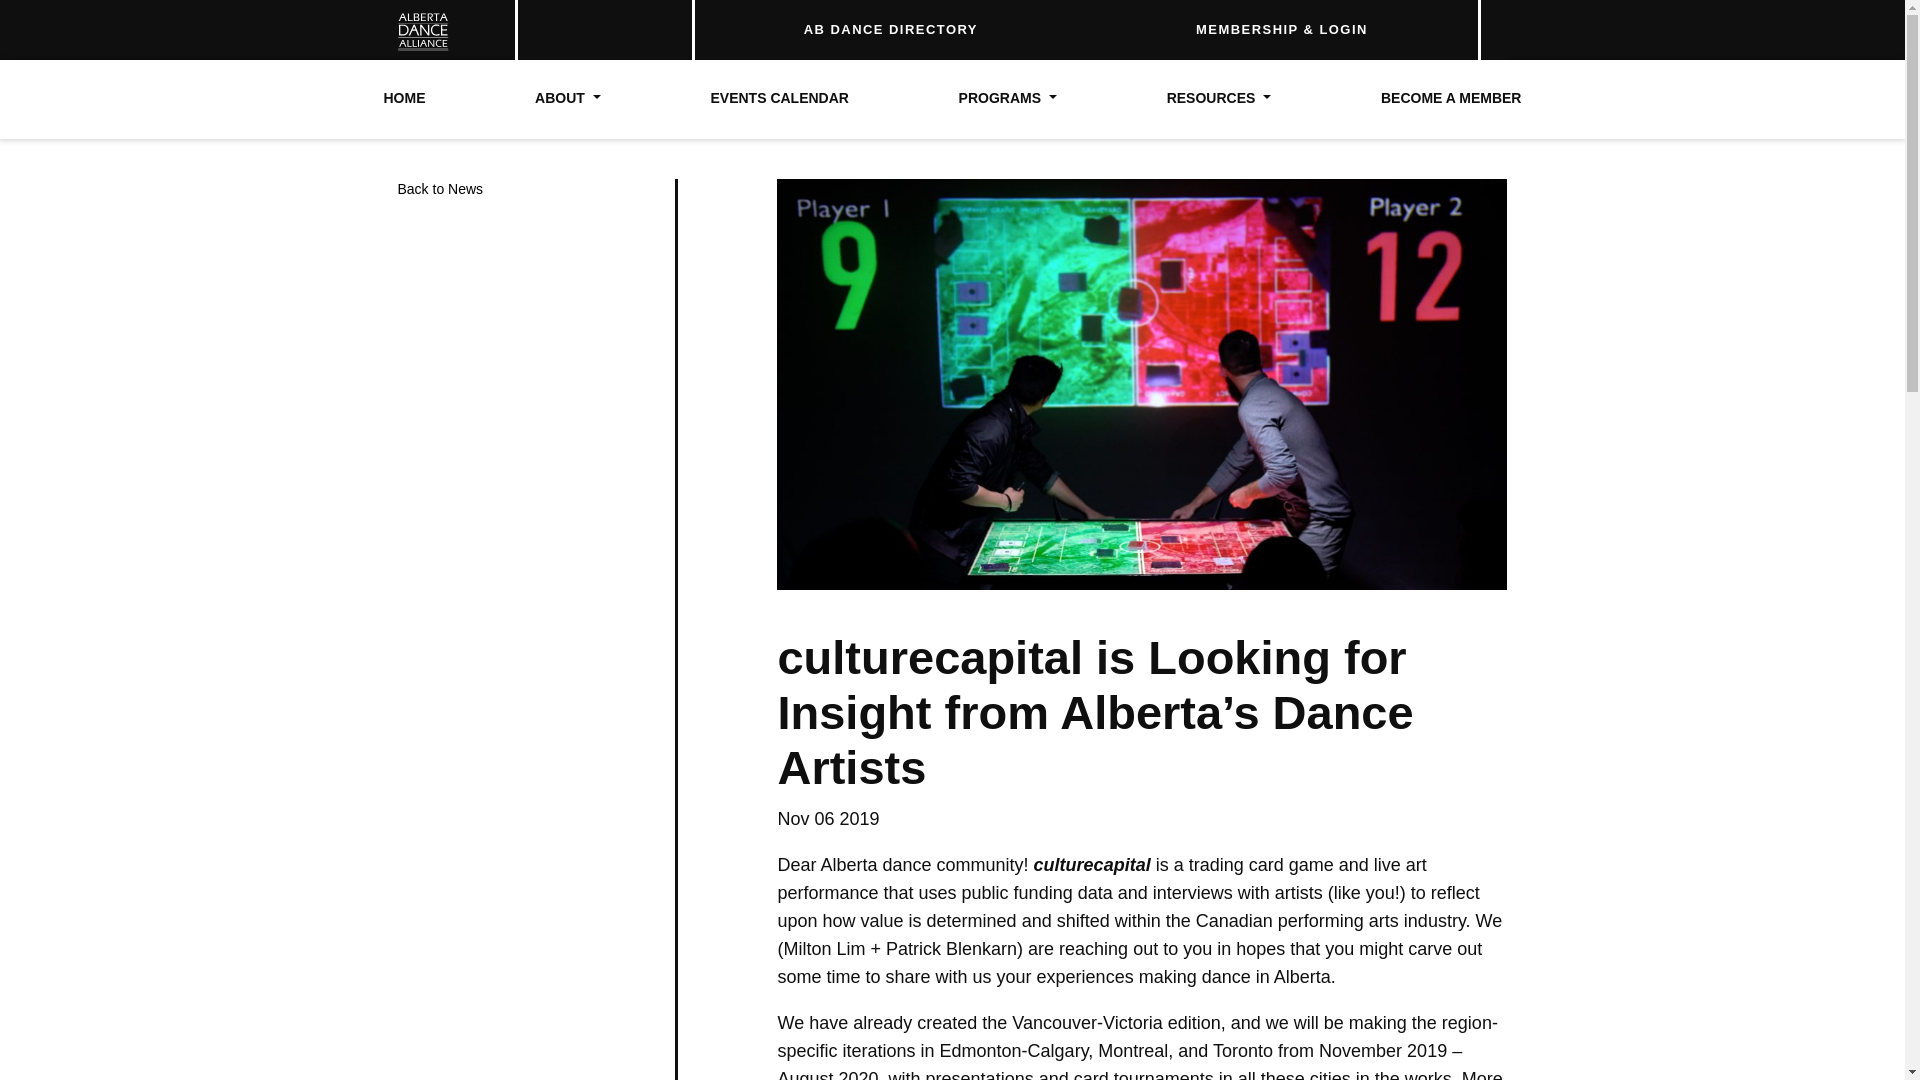 This screenshot has width=1920, height=1080. I want to click on Alberta Dance Alliance, so click(416, 30).